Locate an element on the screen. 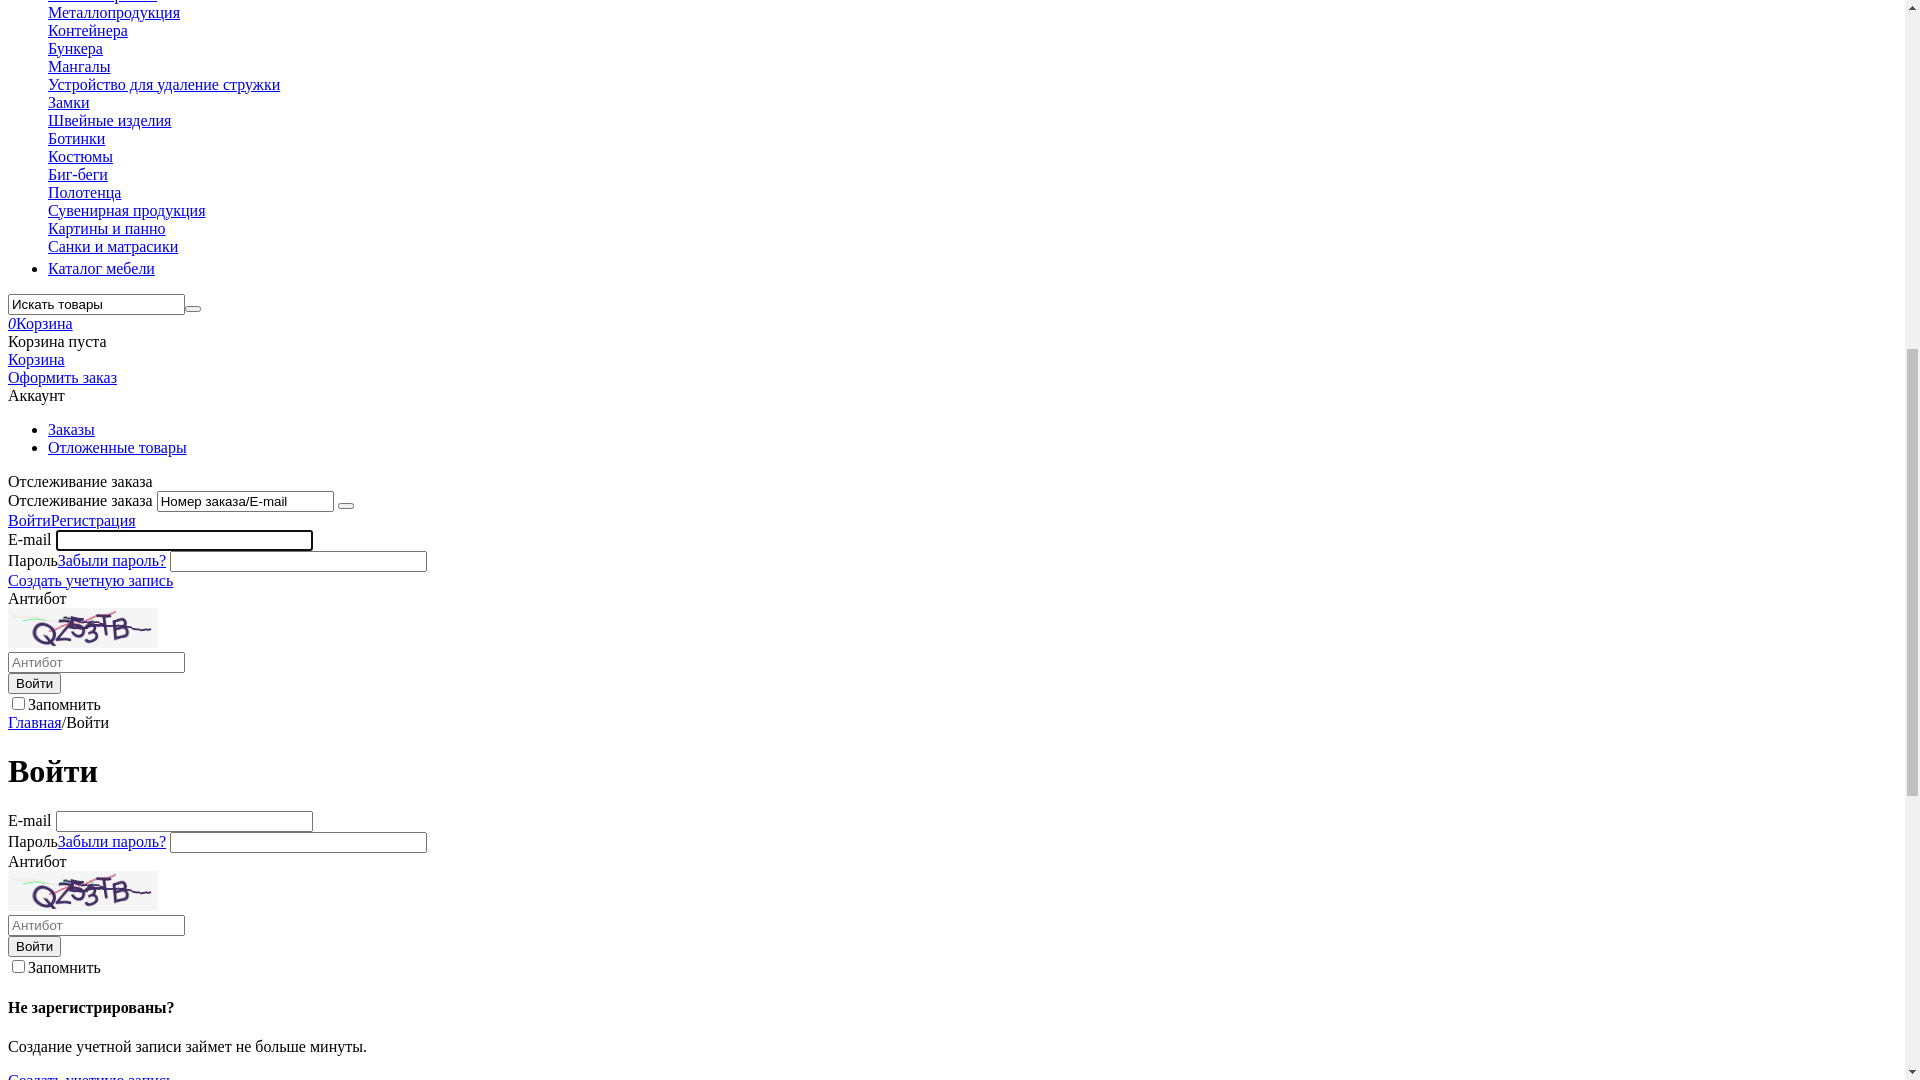 The image size is (1920, 1080). 8(0216)51-45-31 is located at coordinates (62, 360).